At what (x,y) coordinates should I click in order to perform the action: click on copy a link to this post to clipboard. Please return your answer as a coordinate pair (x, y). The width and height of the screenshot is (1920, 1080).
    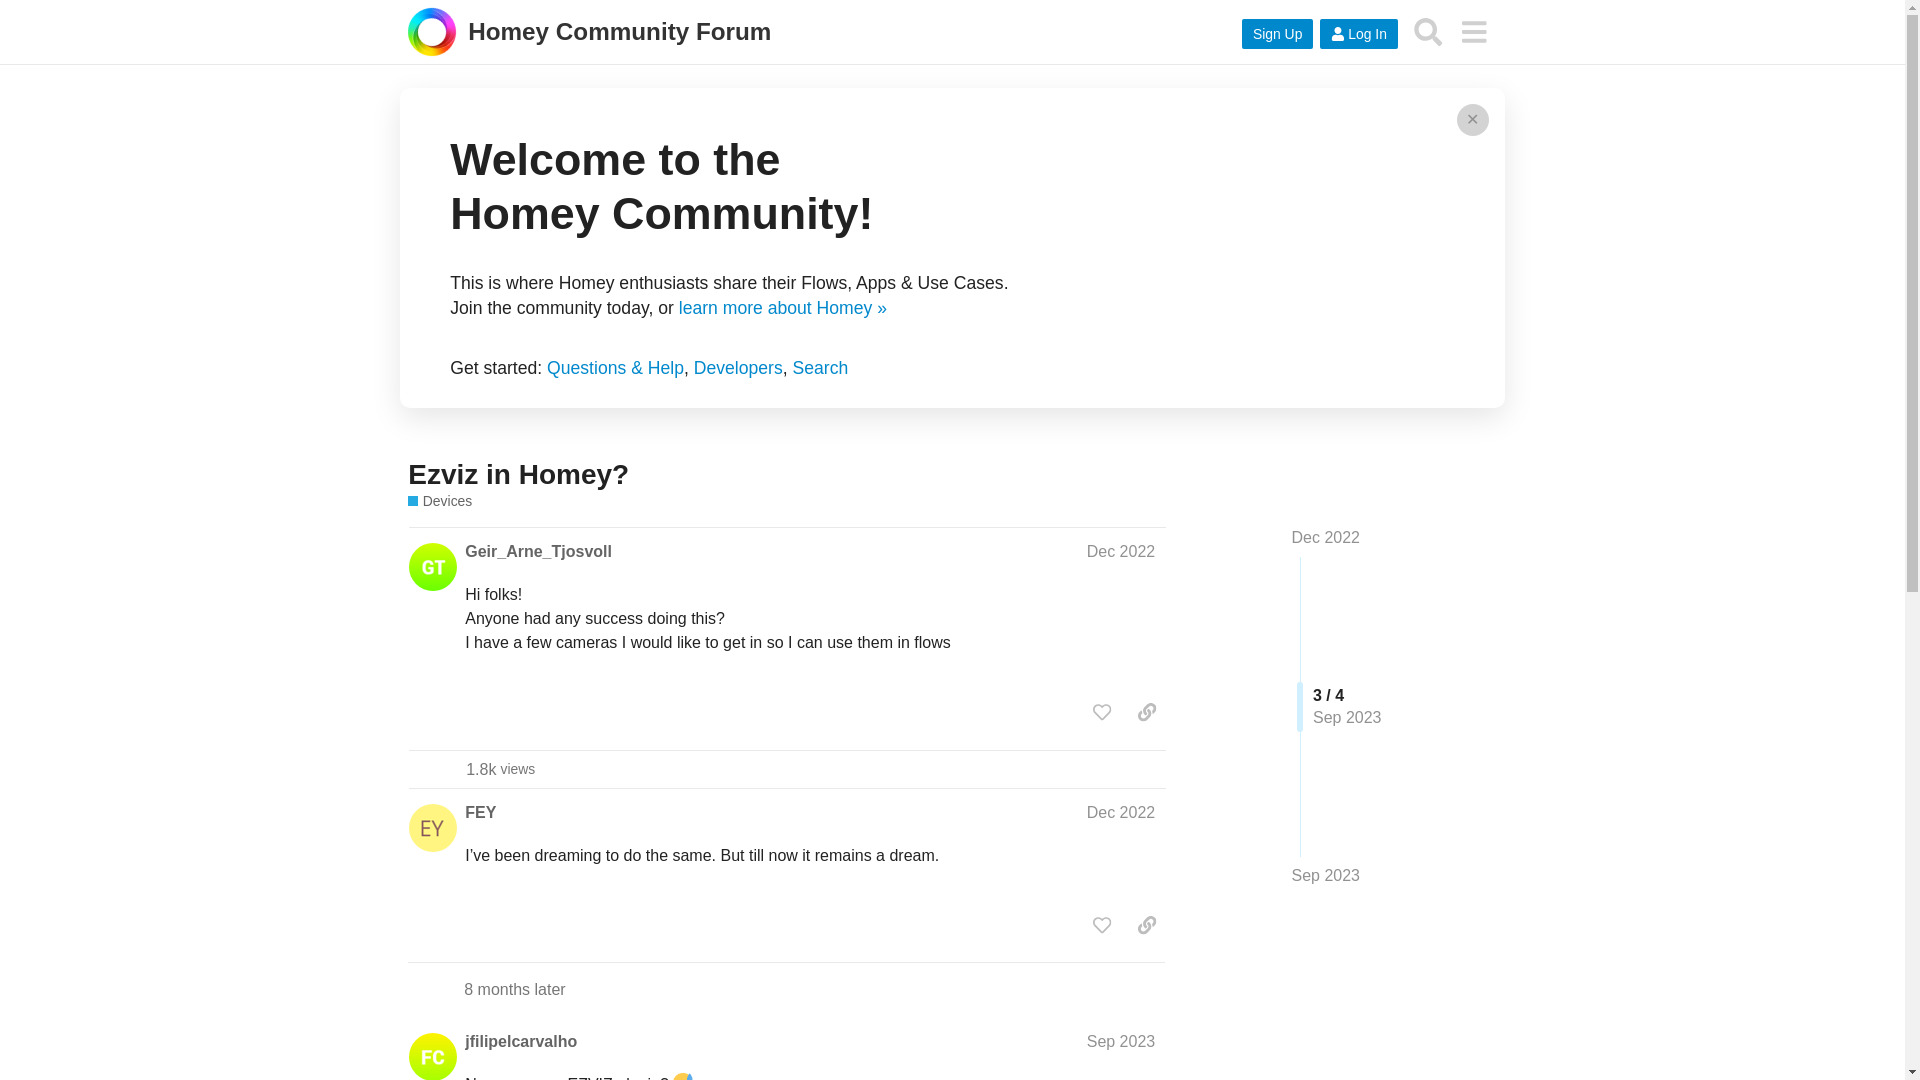
    Looking at the image, I should click on (1120, 1040).